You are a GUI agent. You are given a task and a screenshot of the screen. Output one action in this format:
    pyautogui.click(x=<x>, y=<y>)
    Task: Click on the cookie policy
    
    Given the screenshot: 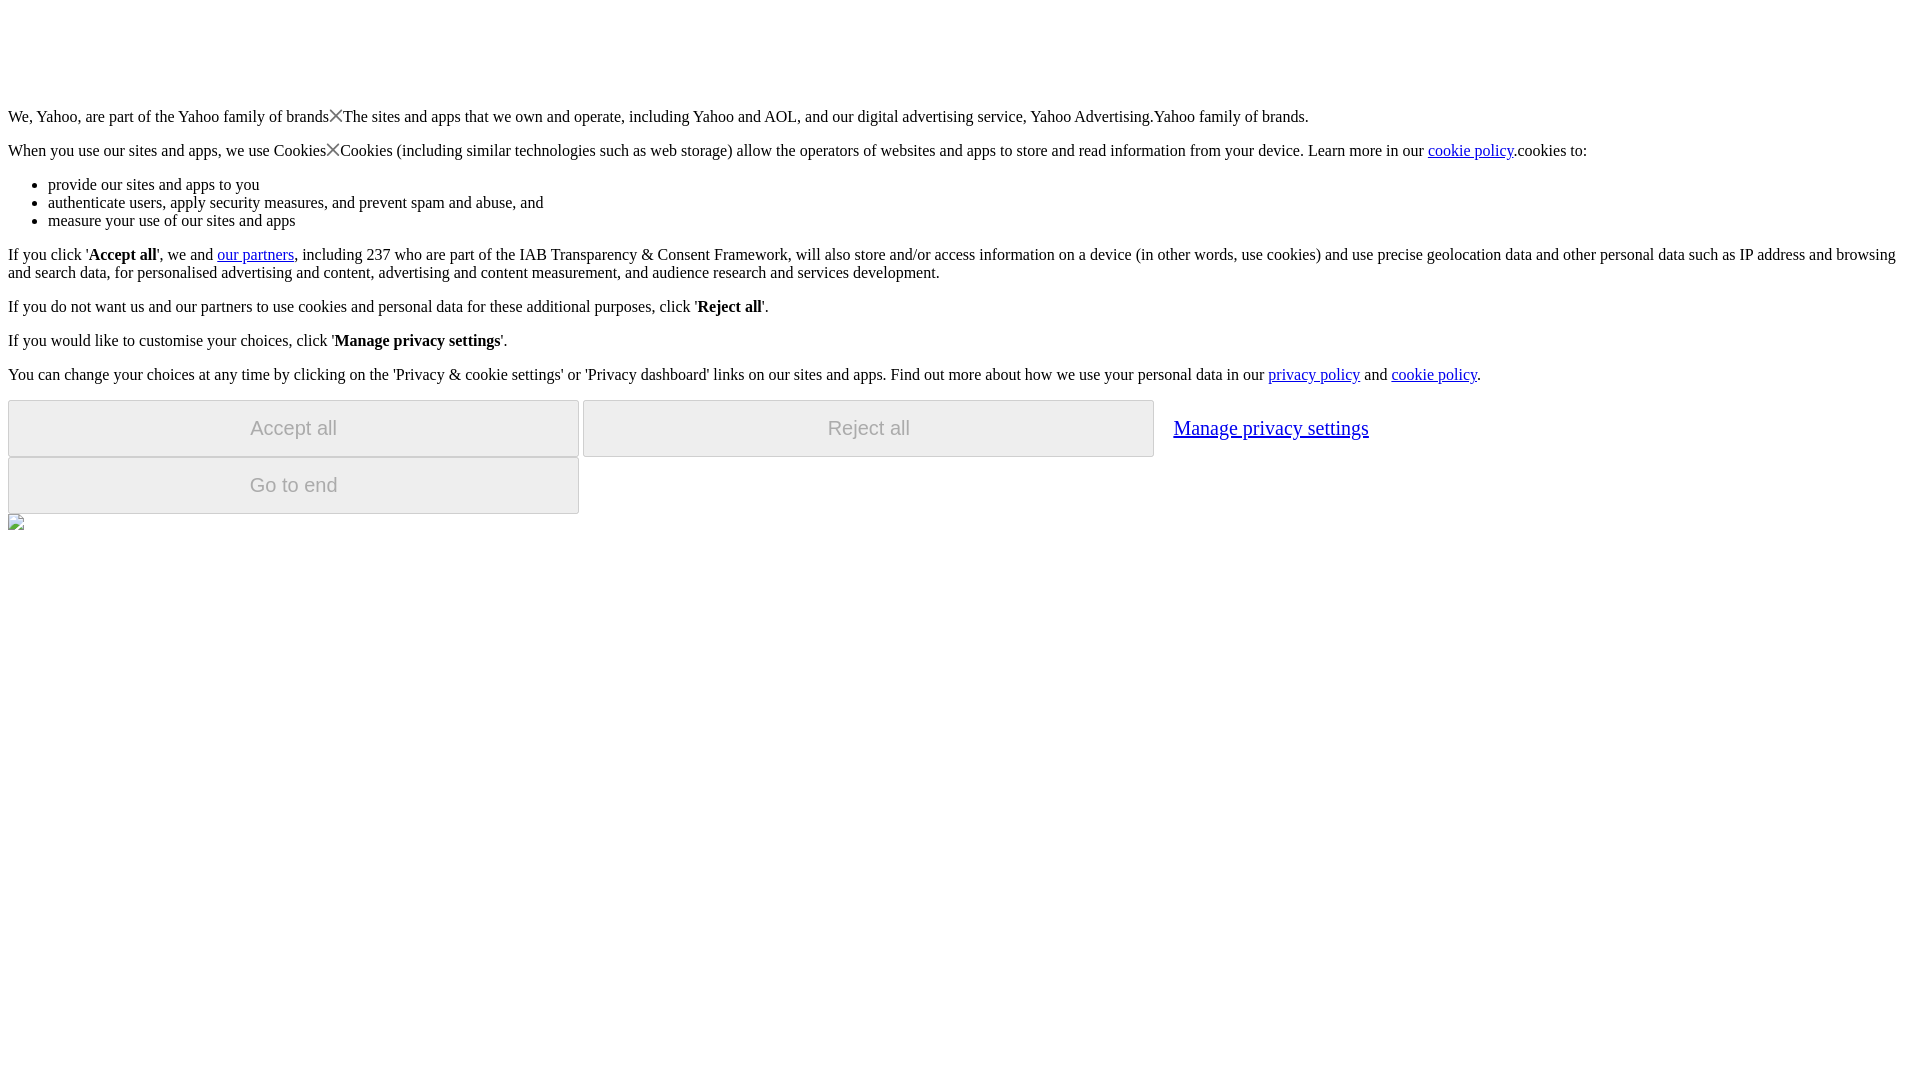 What is the action you would take?
    pyautogui.click(x=1471, y=150)
    